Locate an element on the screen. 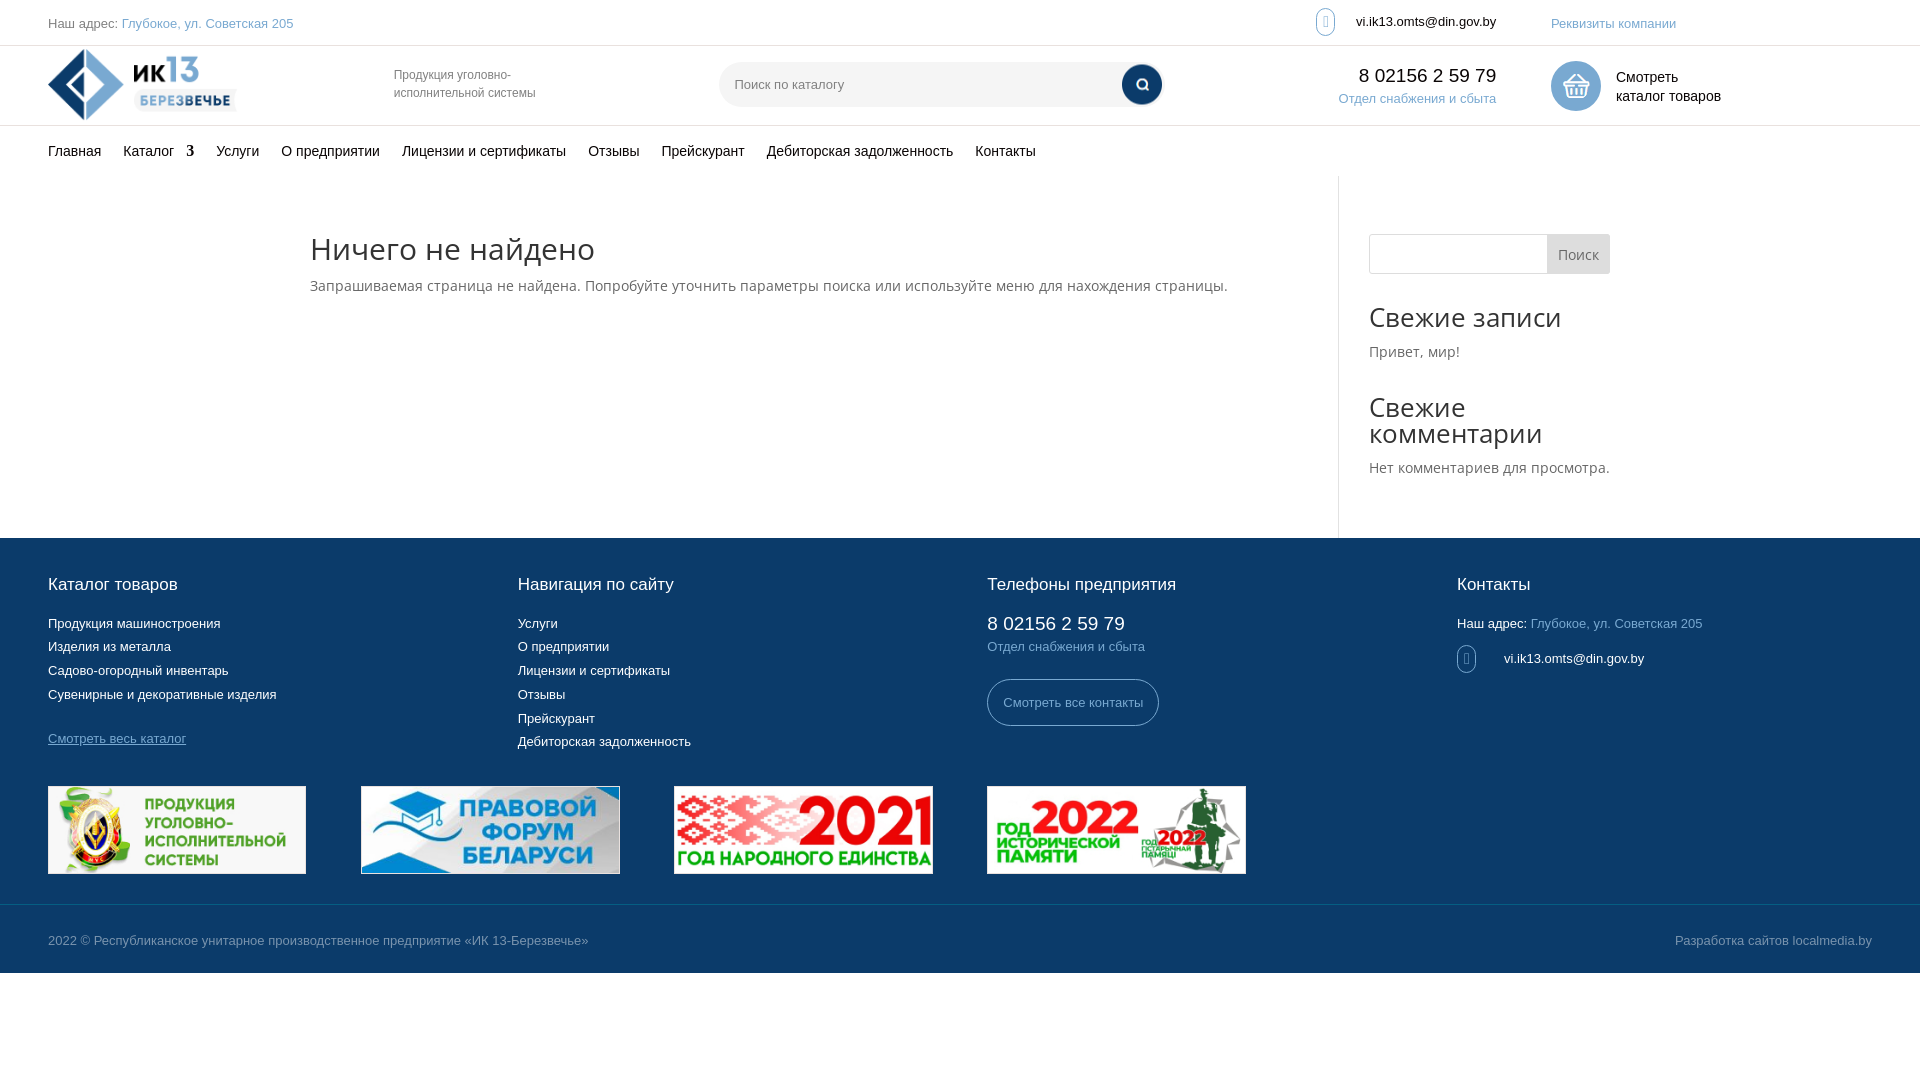  logoBig is located at coordinates (177, 830).